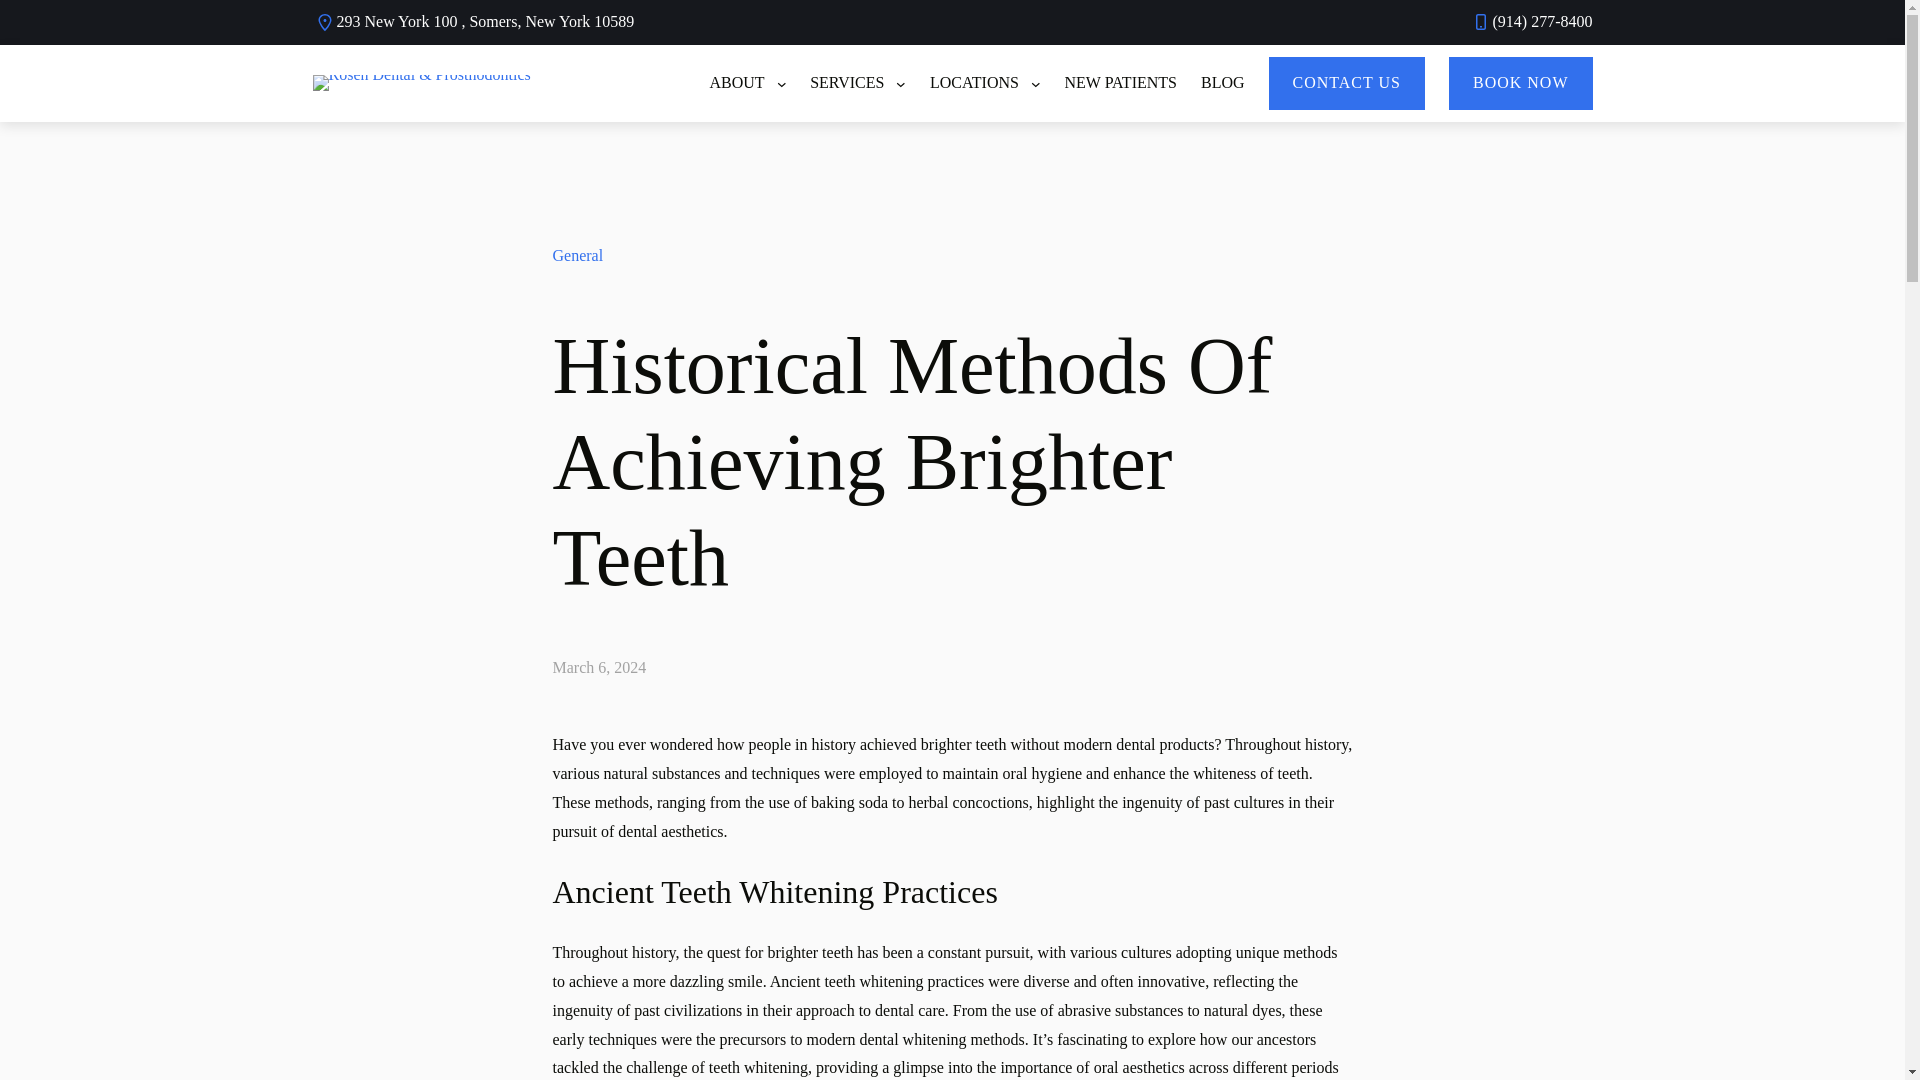 The width and height of the screenshot is (1920, 1080). What do you see at coordinates (484, 21) in the screenshot?
I see `293 New York 100 , Somers, New York 10589` at bounding box center [484, 21].